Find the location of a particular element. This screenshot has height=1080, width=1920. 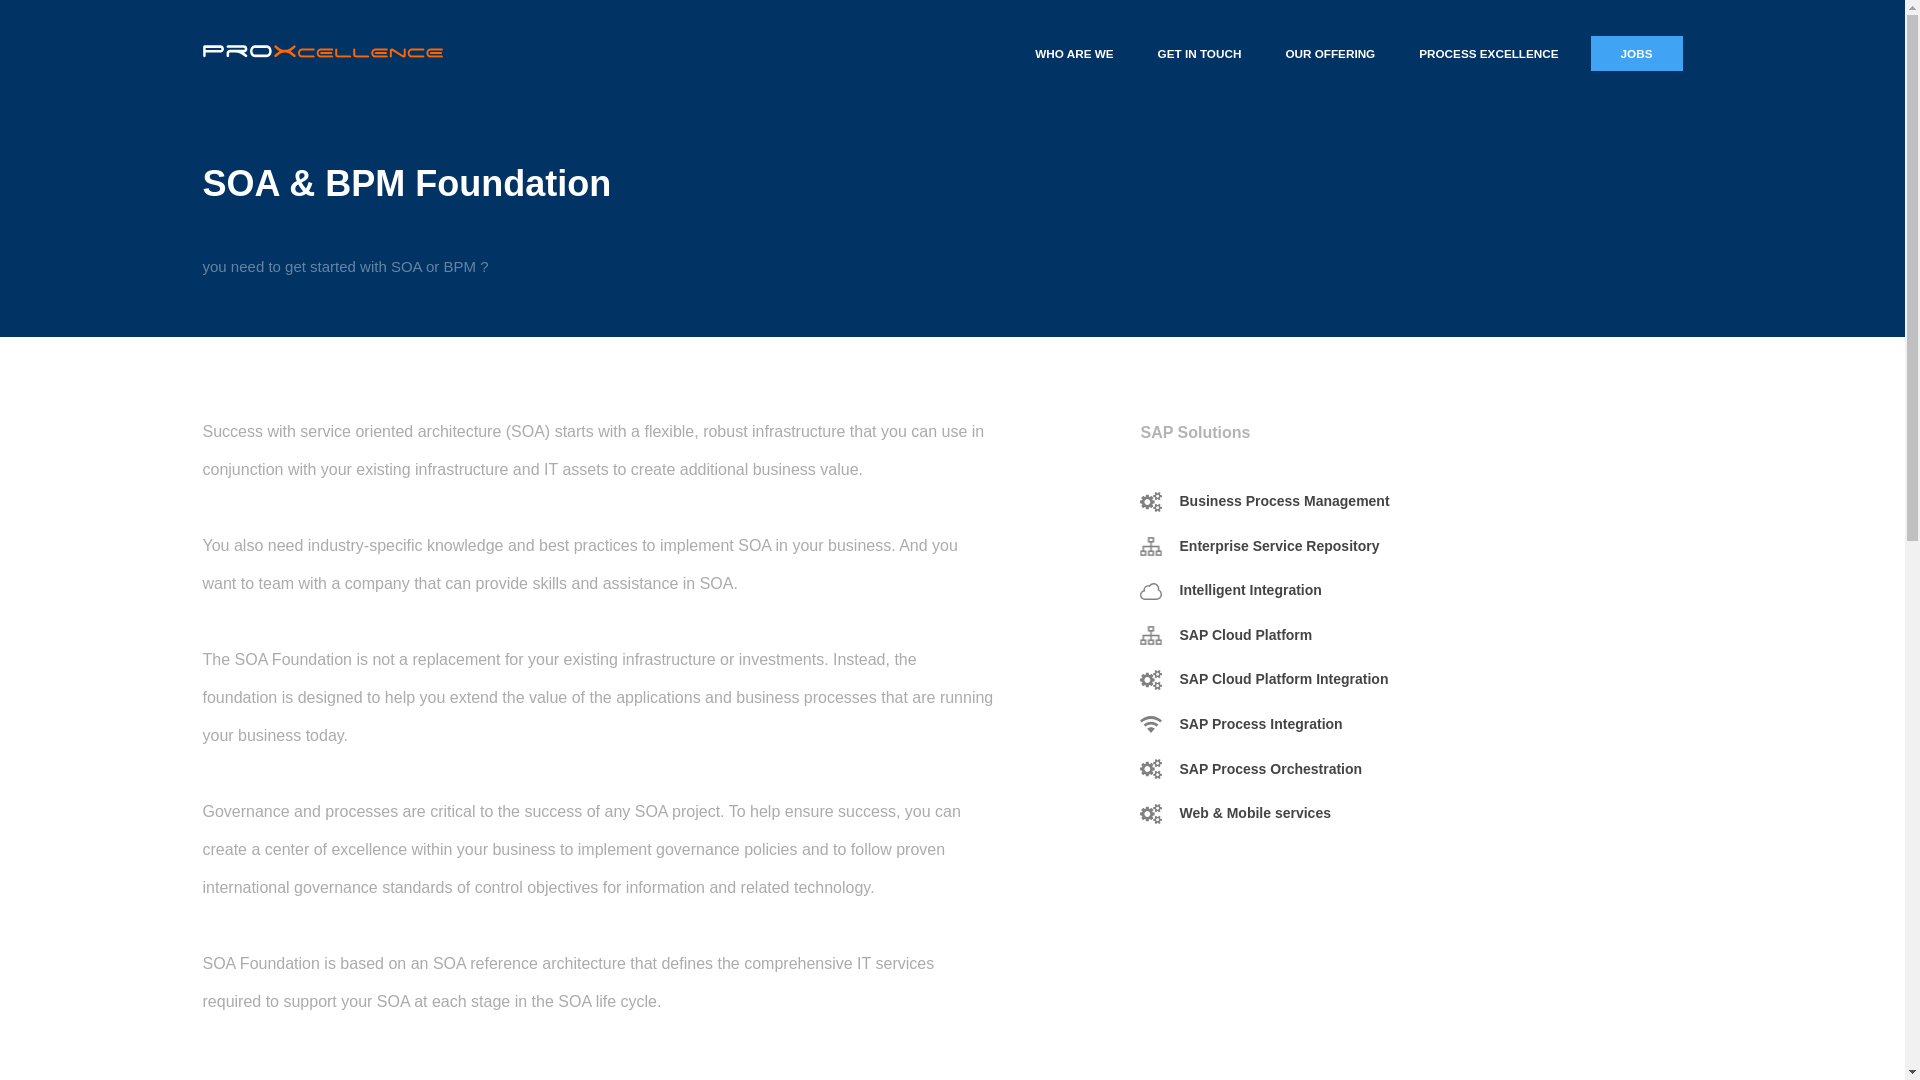

OUR OFFERING is located at coordinates (1329, 54).